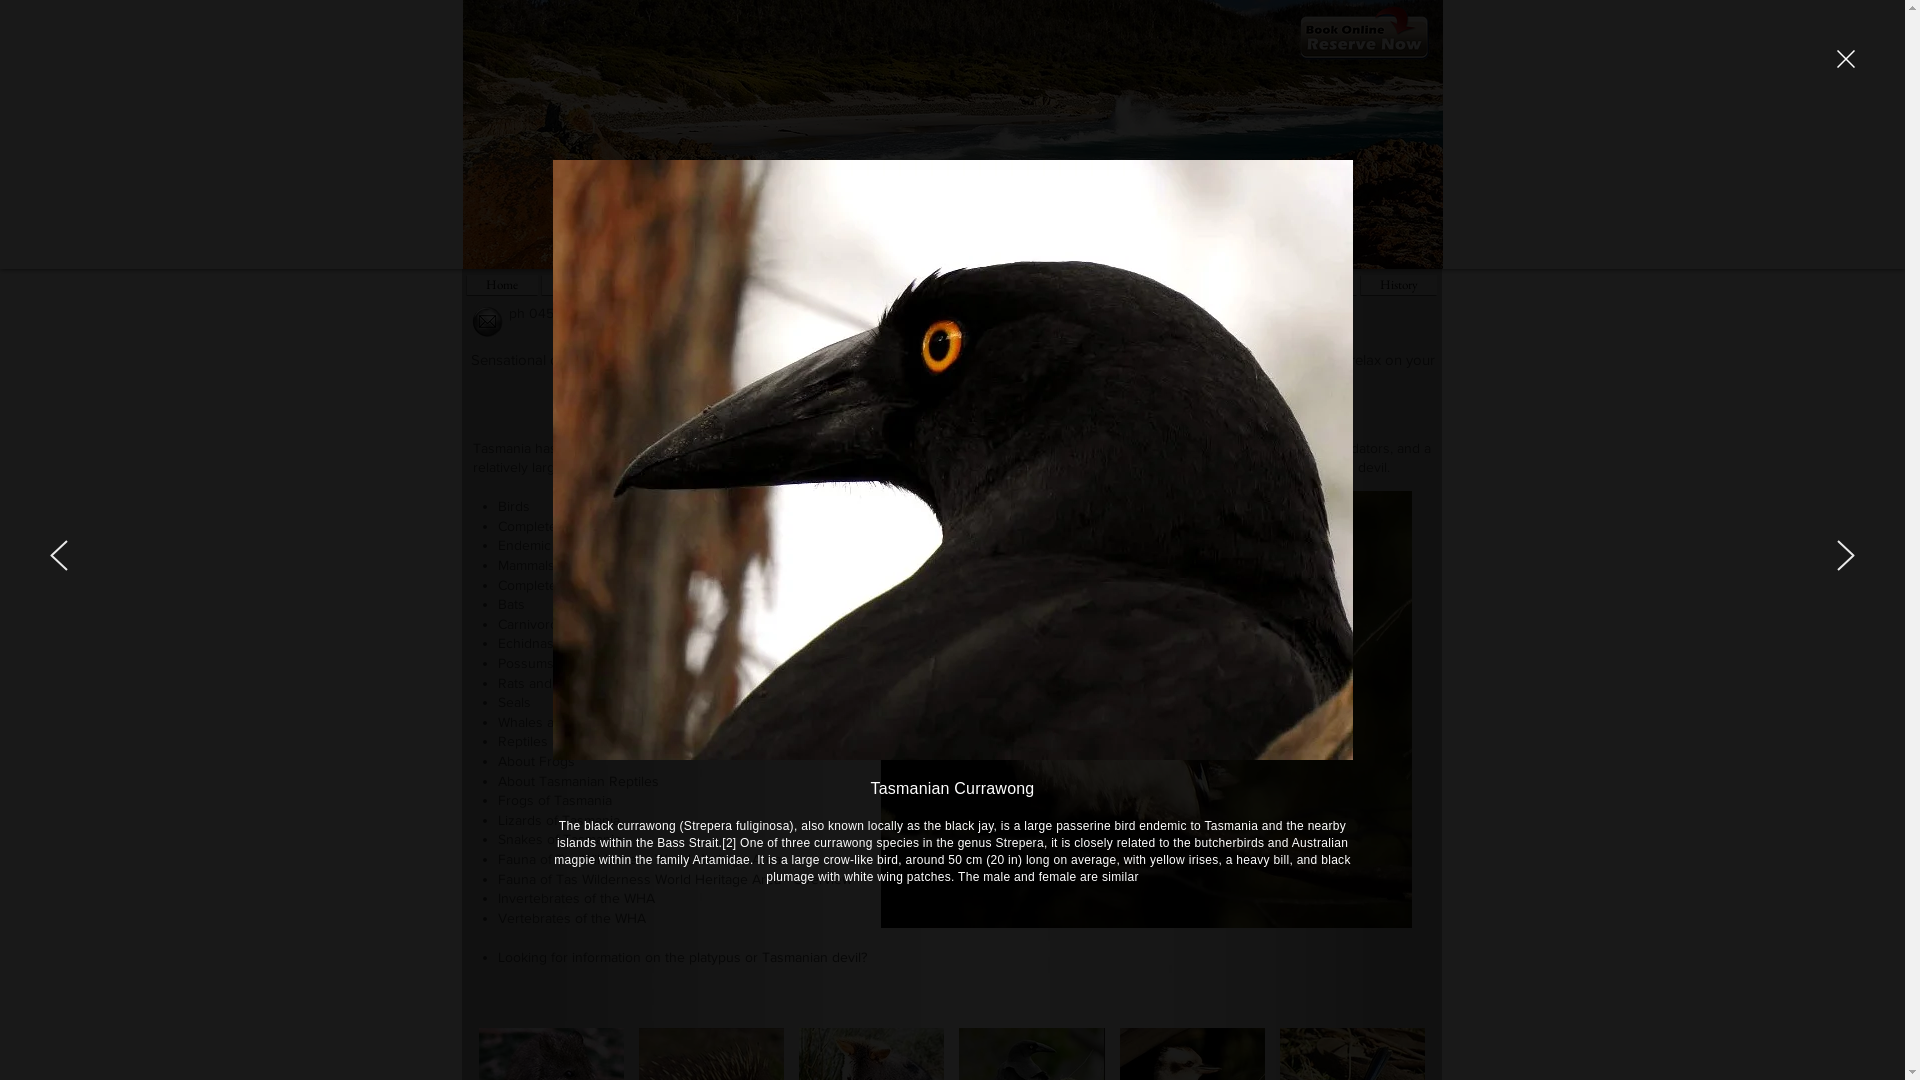  What do you see at coordinates (526, 565) in the screenshot?
I see `Mammals` at bounding box center [526, 565].